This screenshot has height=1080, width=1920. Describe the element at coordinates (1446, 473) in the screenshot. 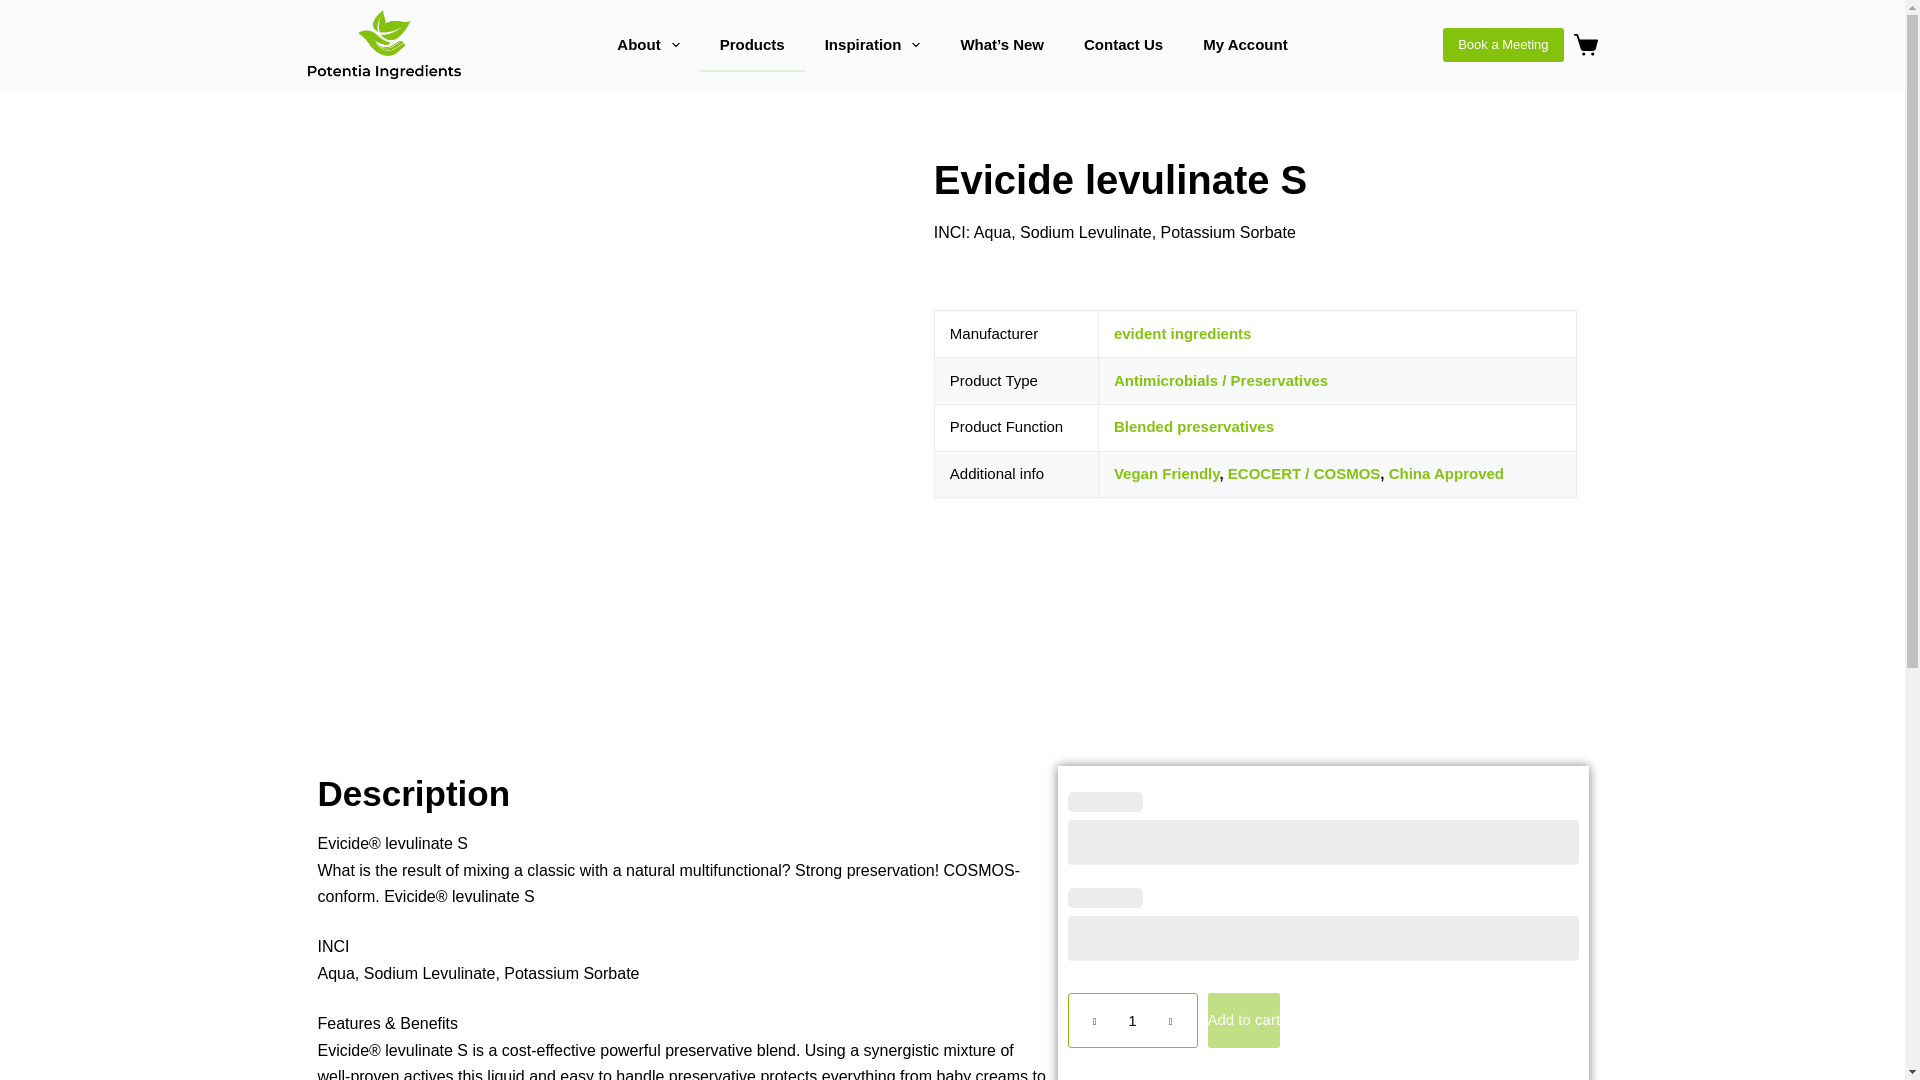

I see `China Approved` at that location.